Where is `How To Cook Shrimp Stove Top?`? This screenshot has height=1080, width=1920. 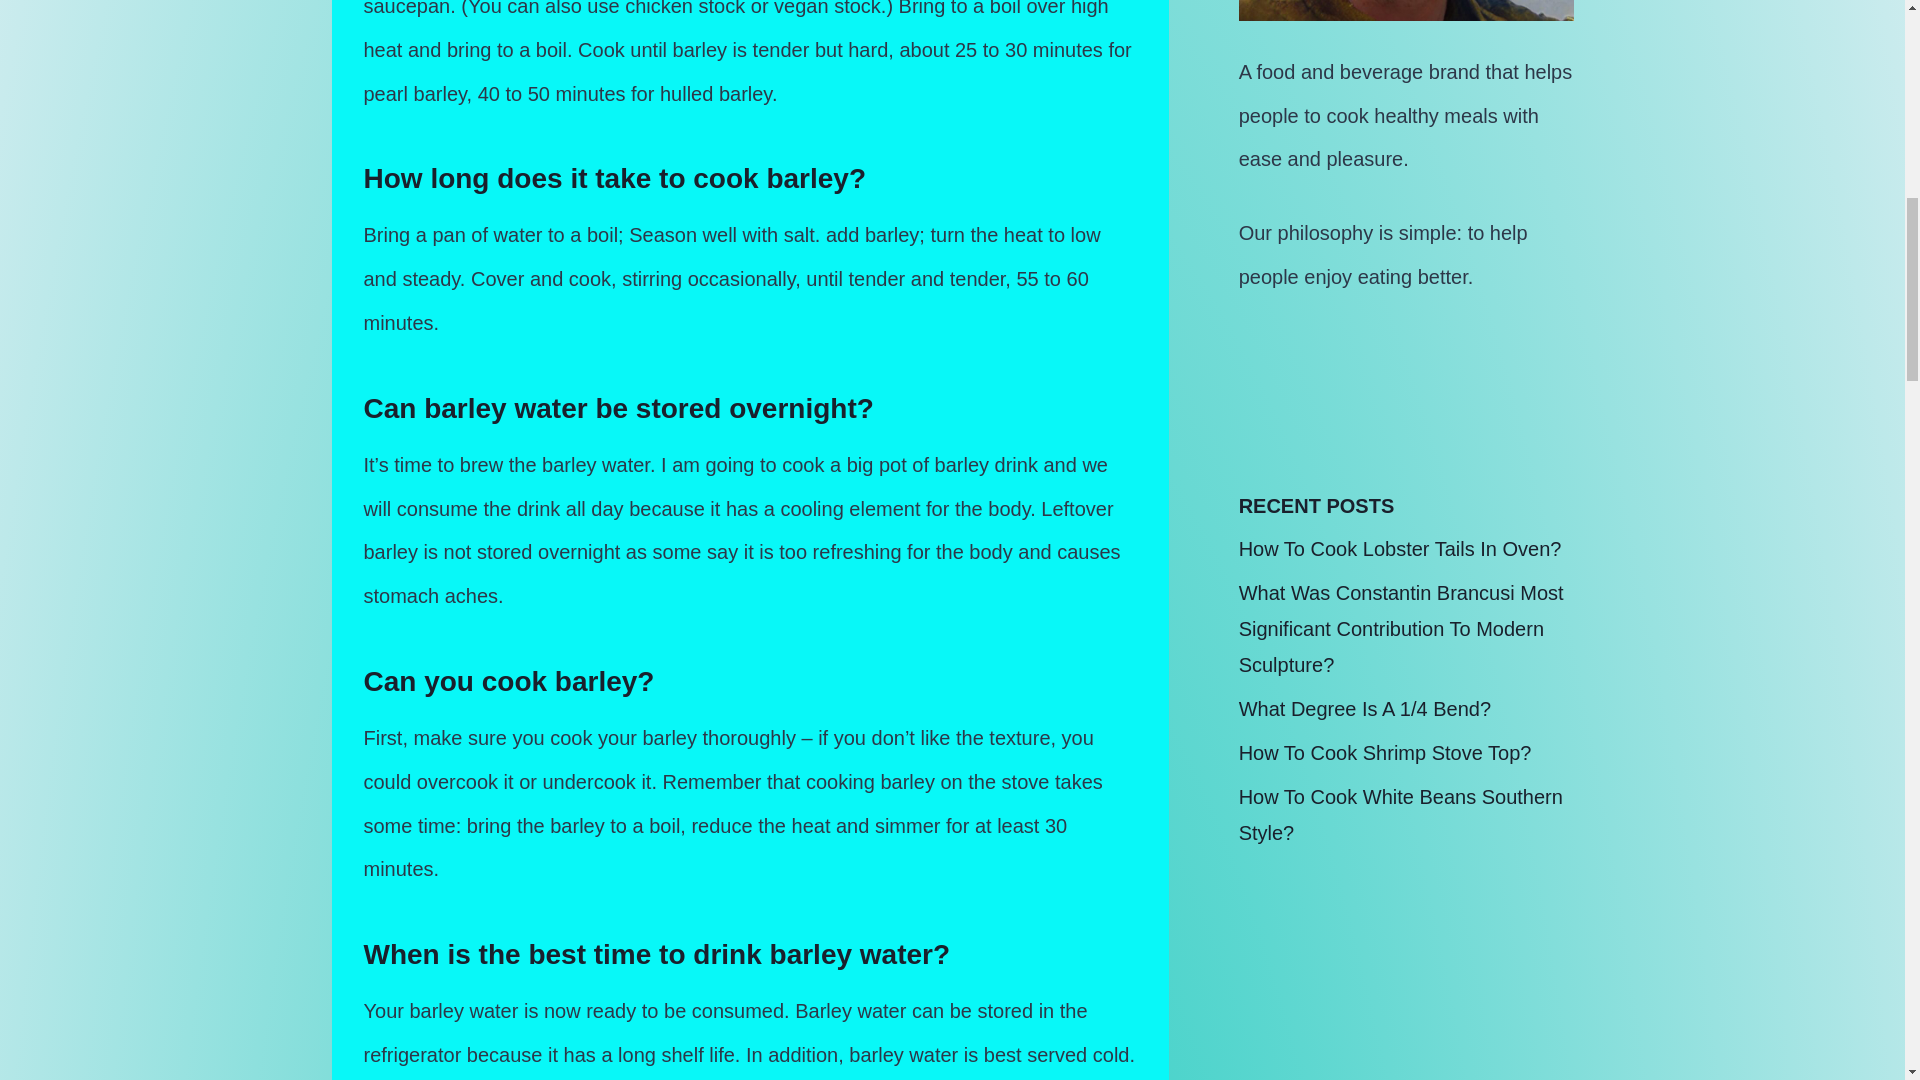
How To Cook Shrimp Stove Top? is located at coordinates (1385, 752).